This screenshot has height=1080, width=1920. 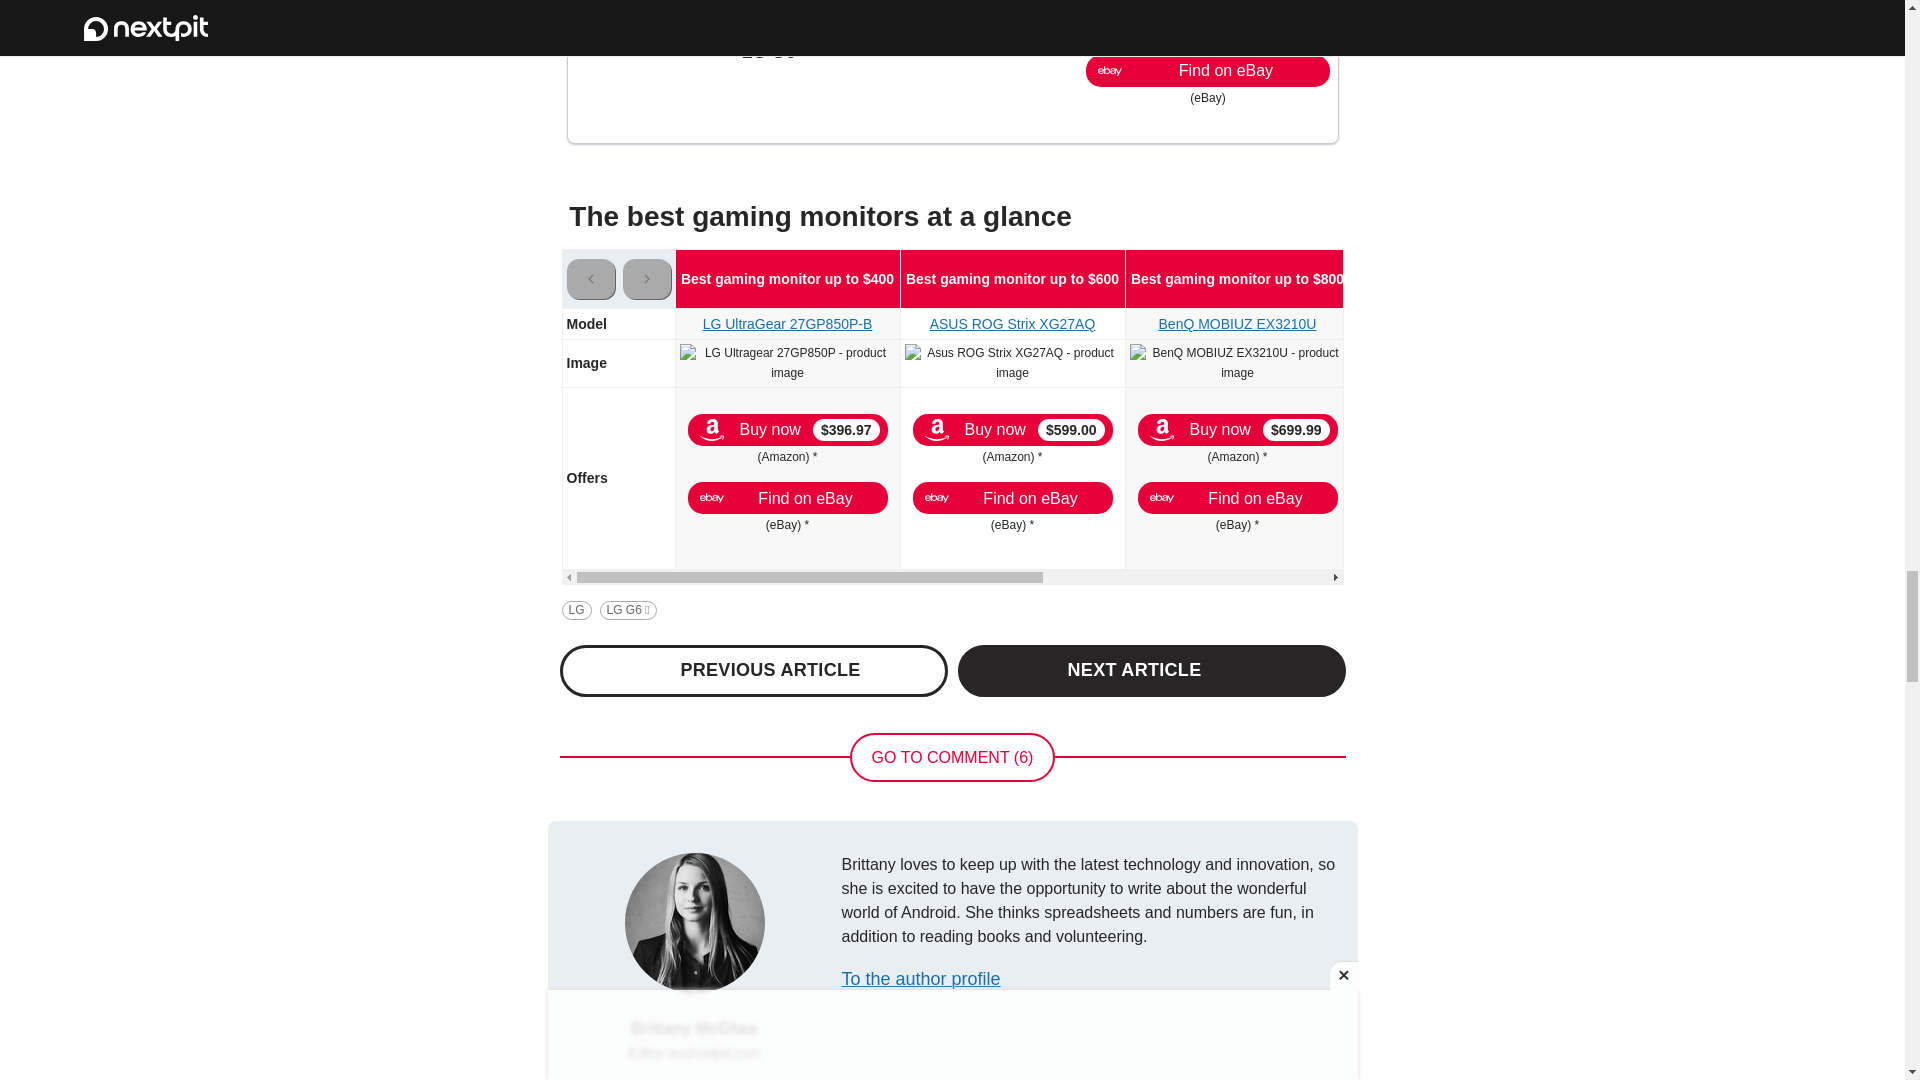 What do you see at coordinates (1466, 363) in the screenshot?
I see `Asus ROG Swift PG27AQDM` at bounding box center [1466, 363].